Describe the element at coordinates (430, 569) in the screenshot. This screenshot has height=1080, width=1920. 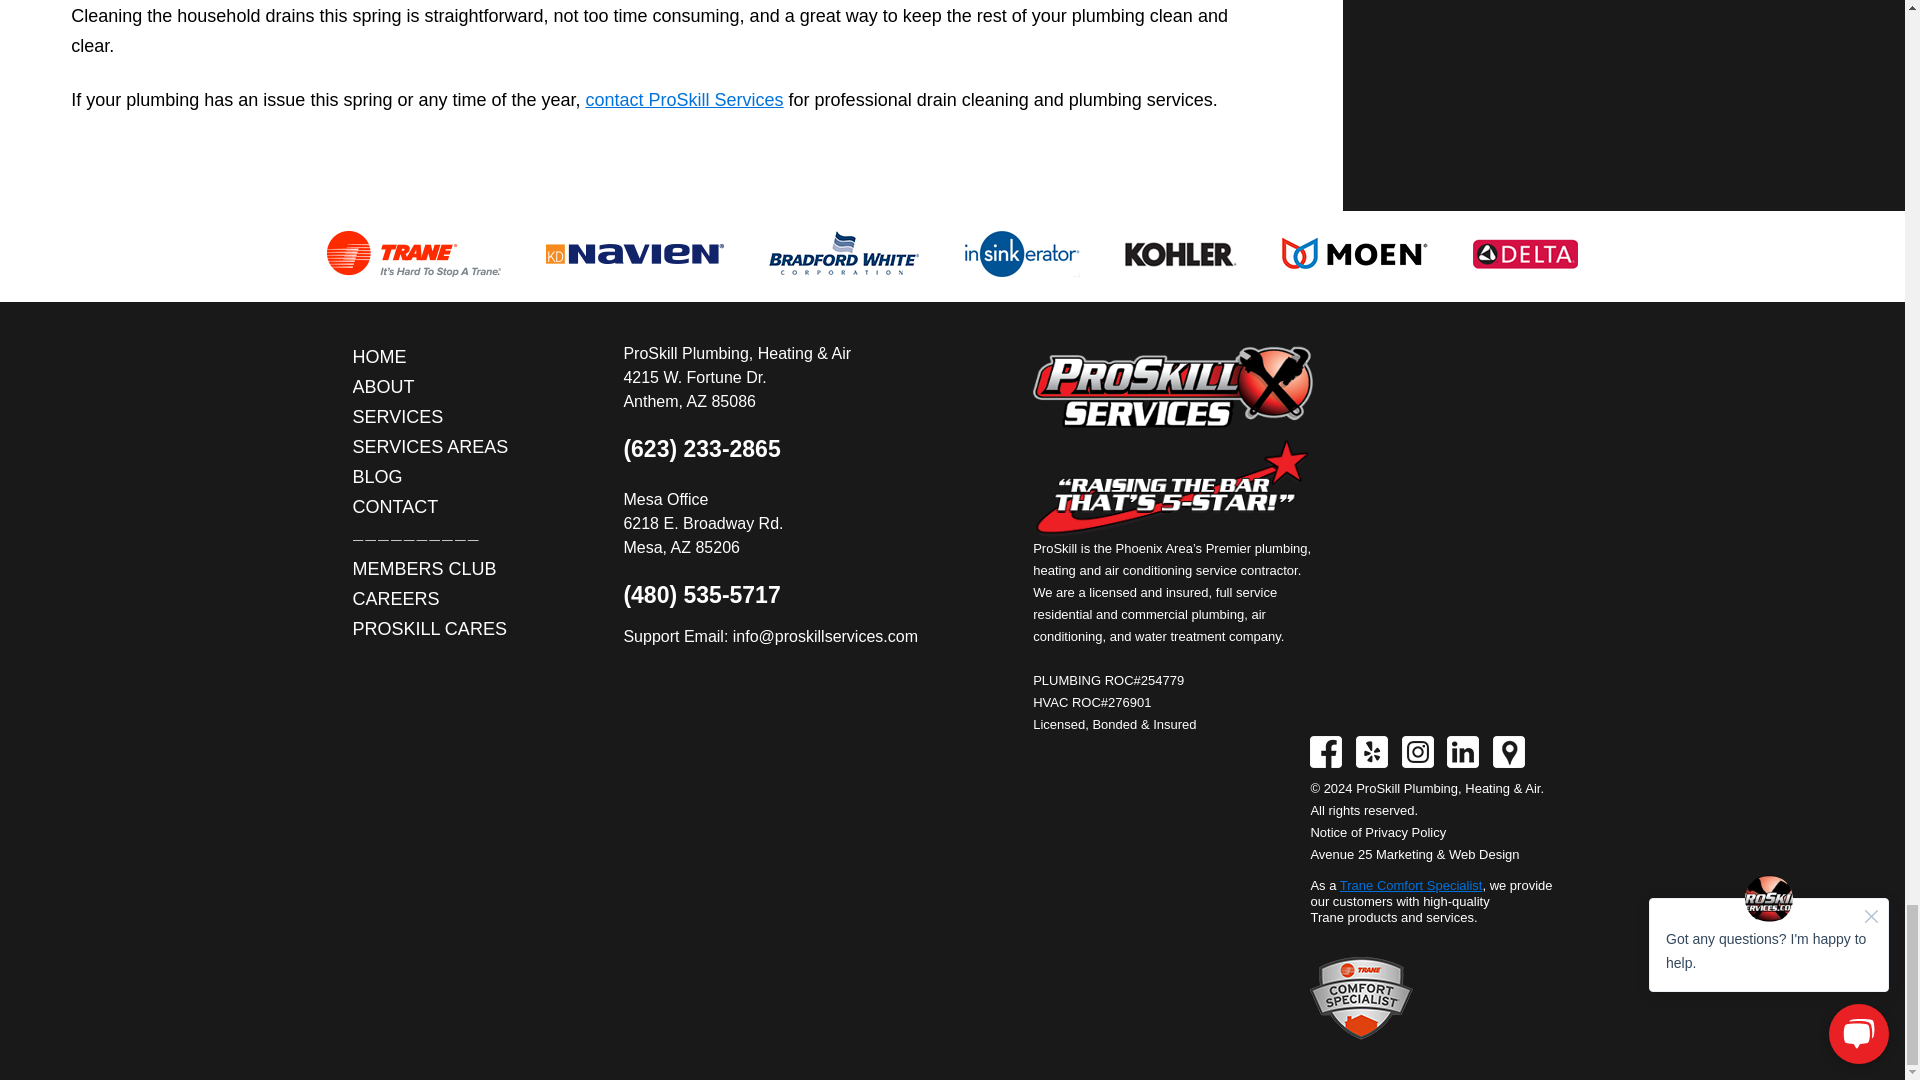
I see `MEMBERS CLUB` at that location.